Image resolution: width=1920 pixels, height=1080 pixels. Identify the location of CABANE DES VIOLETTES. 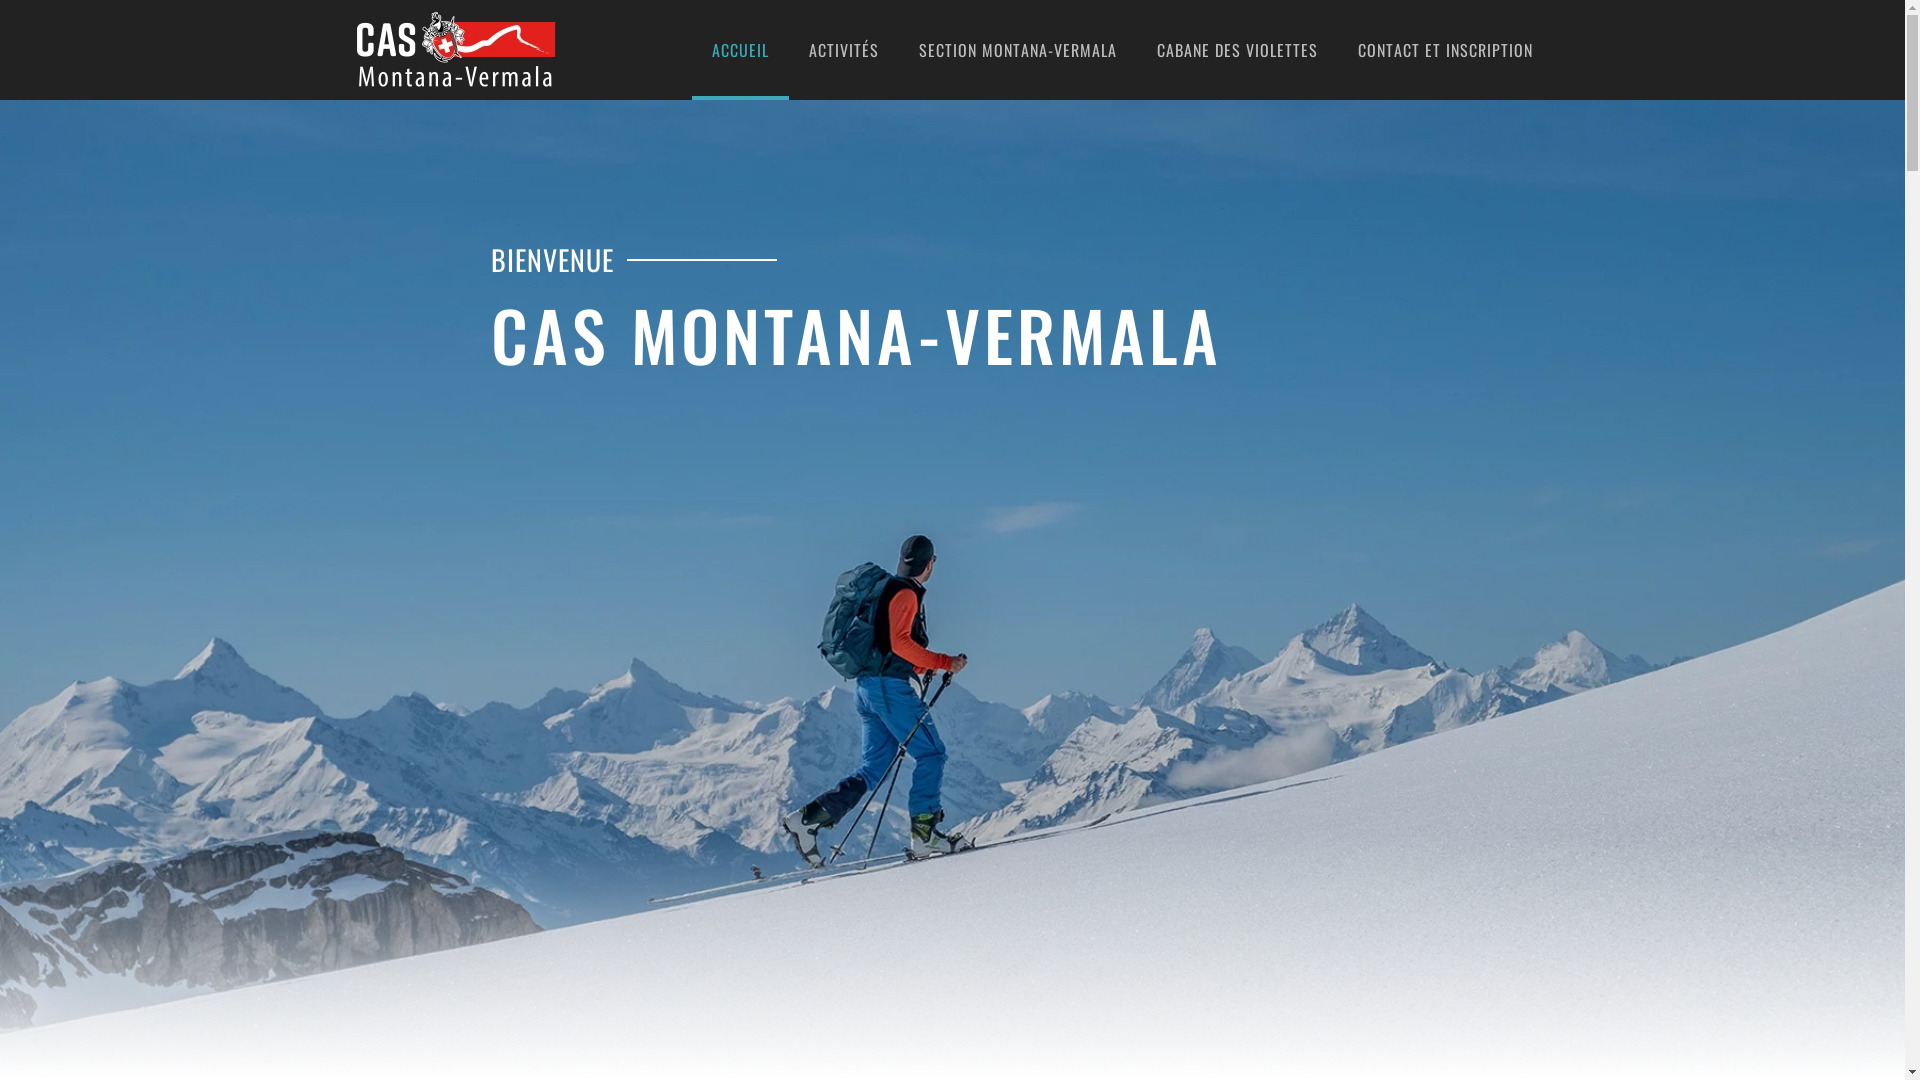
(1236, 50).